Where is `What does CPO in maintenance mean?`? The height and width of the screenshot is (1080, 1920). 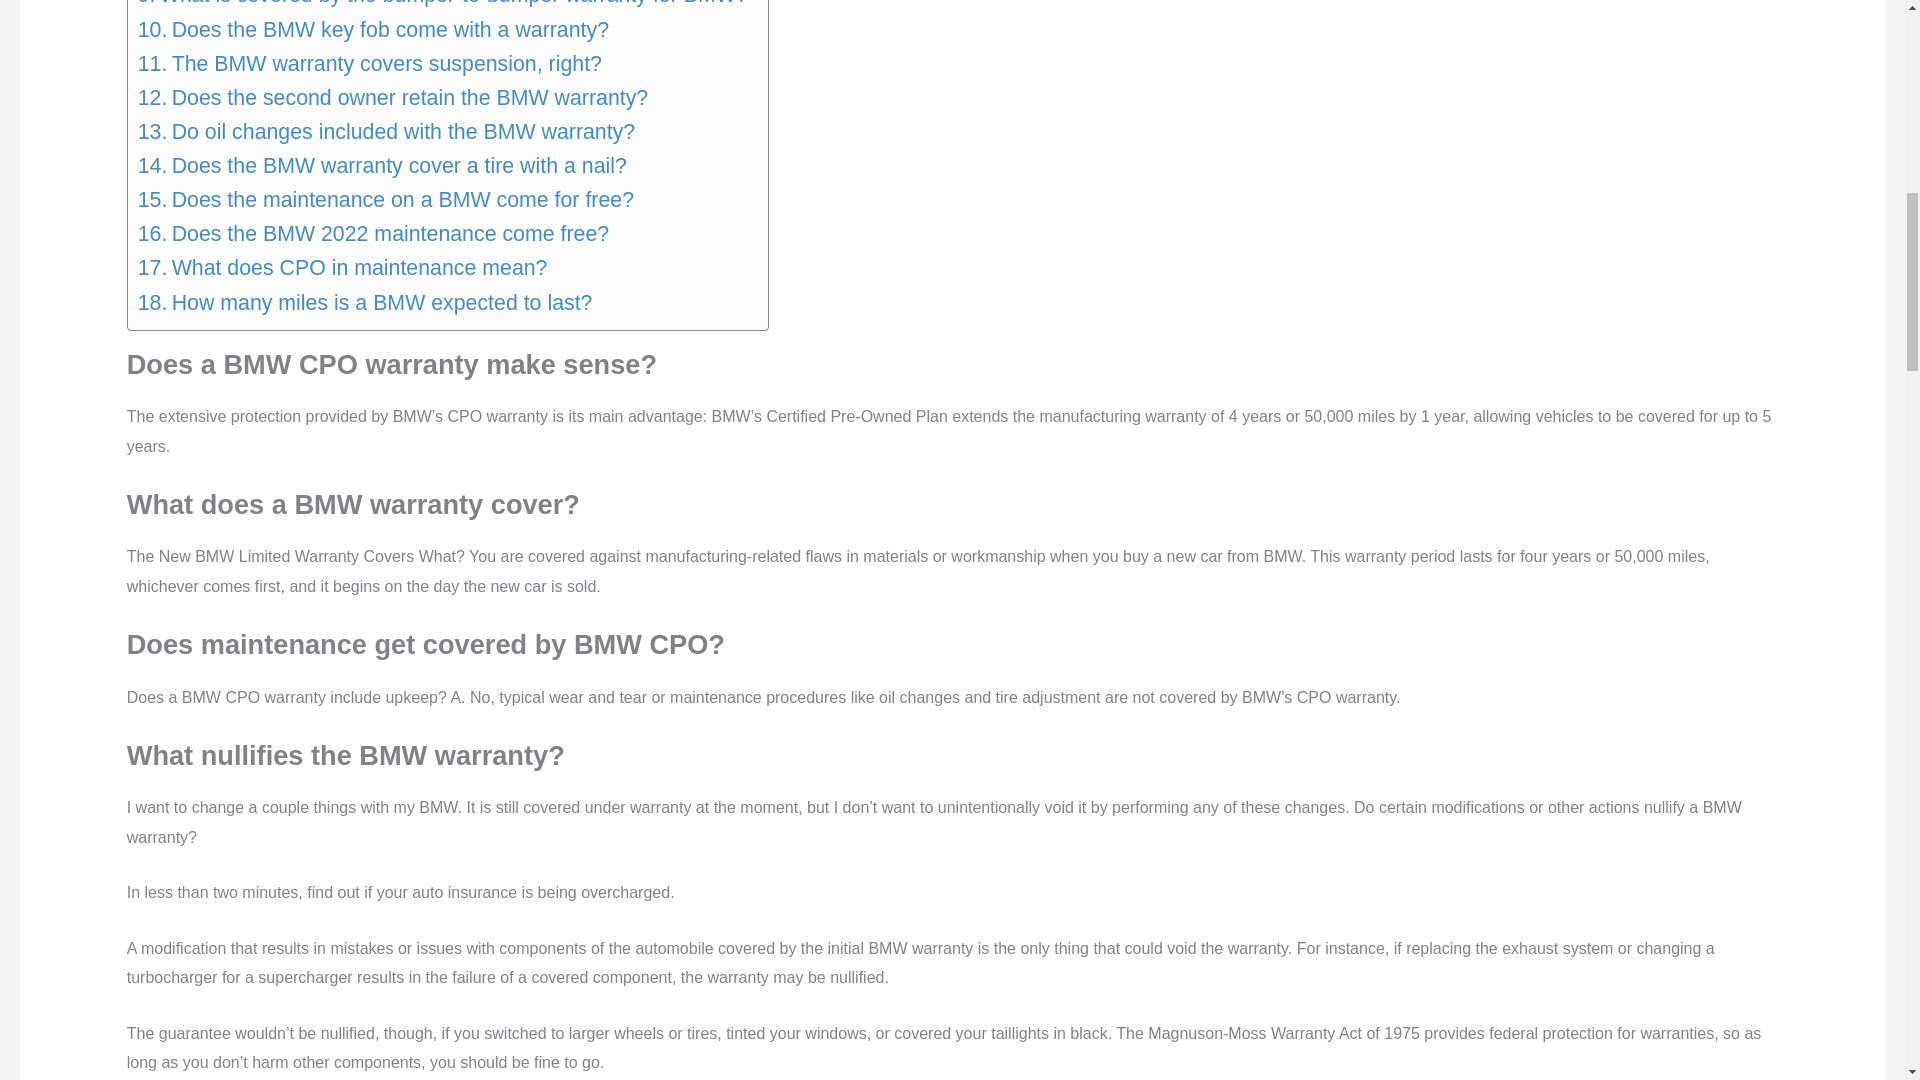
What does CPO in maintenance mean? is located at coordinates (342, 268).